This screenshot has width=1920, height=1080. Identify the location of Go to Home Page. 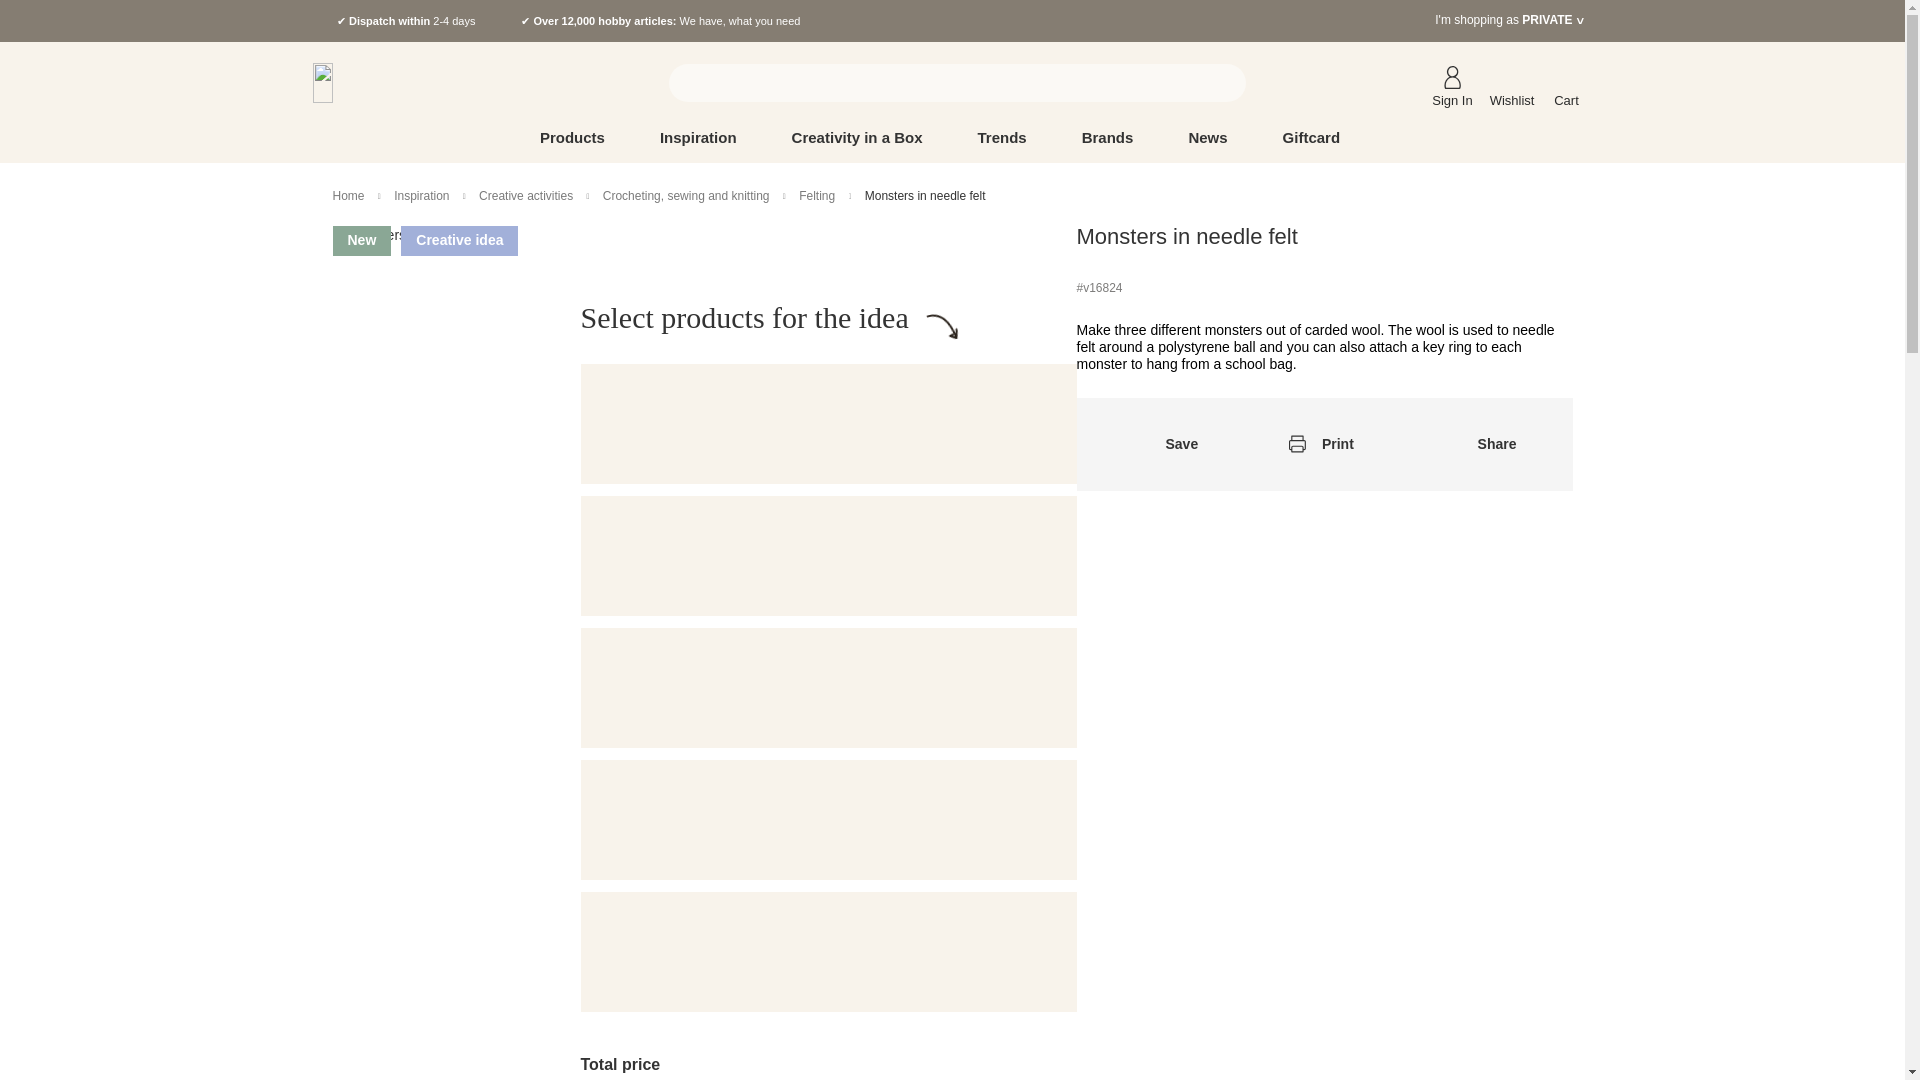
(348, 196).